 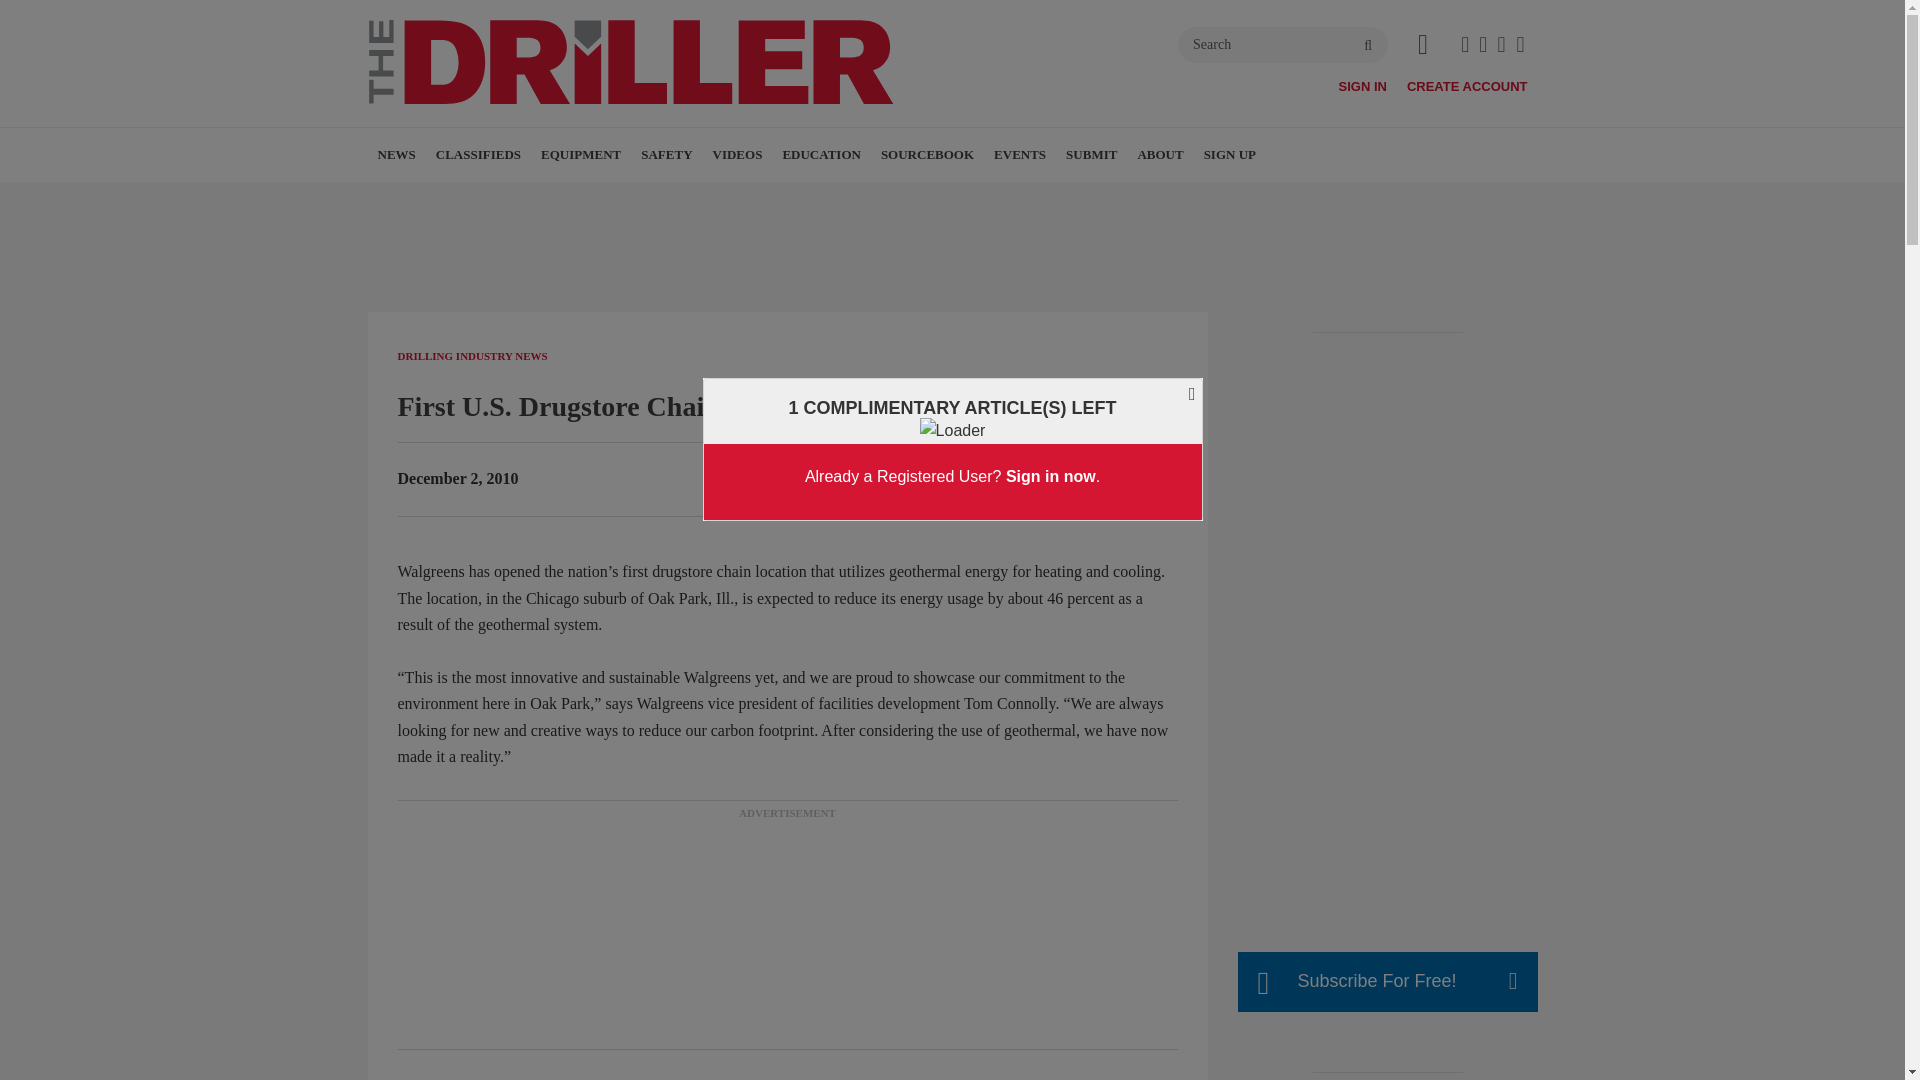 I want to click on SAFETY, so click(x=666, y=155).